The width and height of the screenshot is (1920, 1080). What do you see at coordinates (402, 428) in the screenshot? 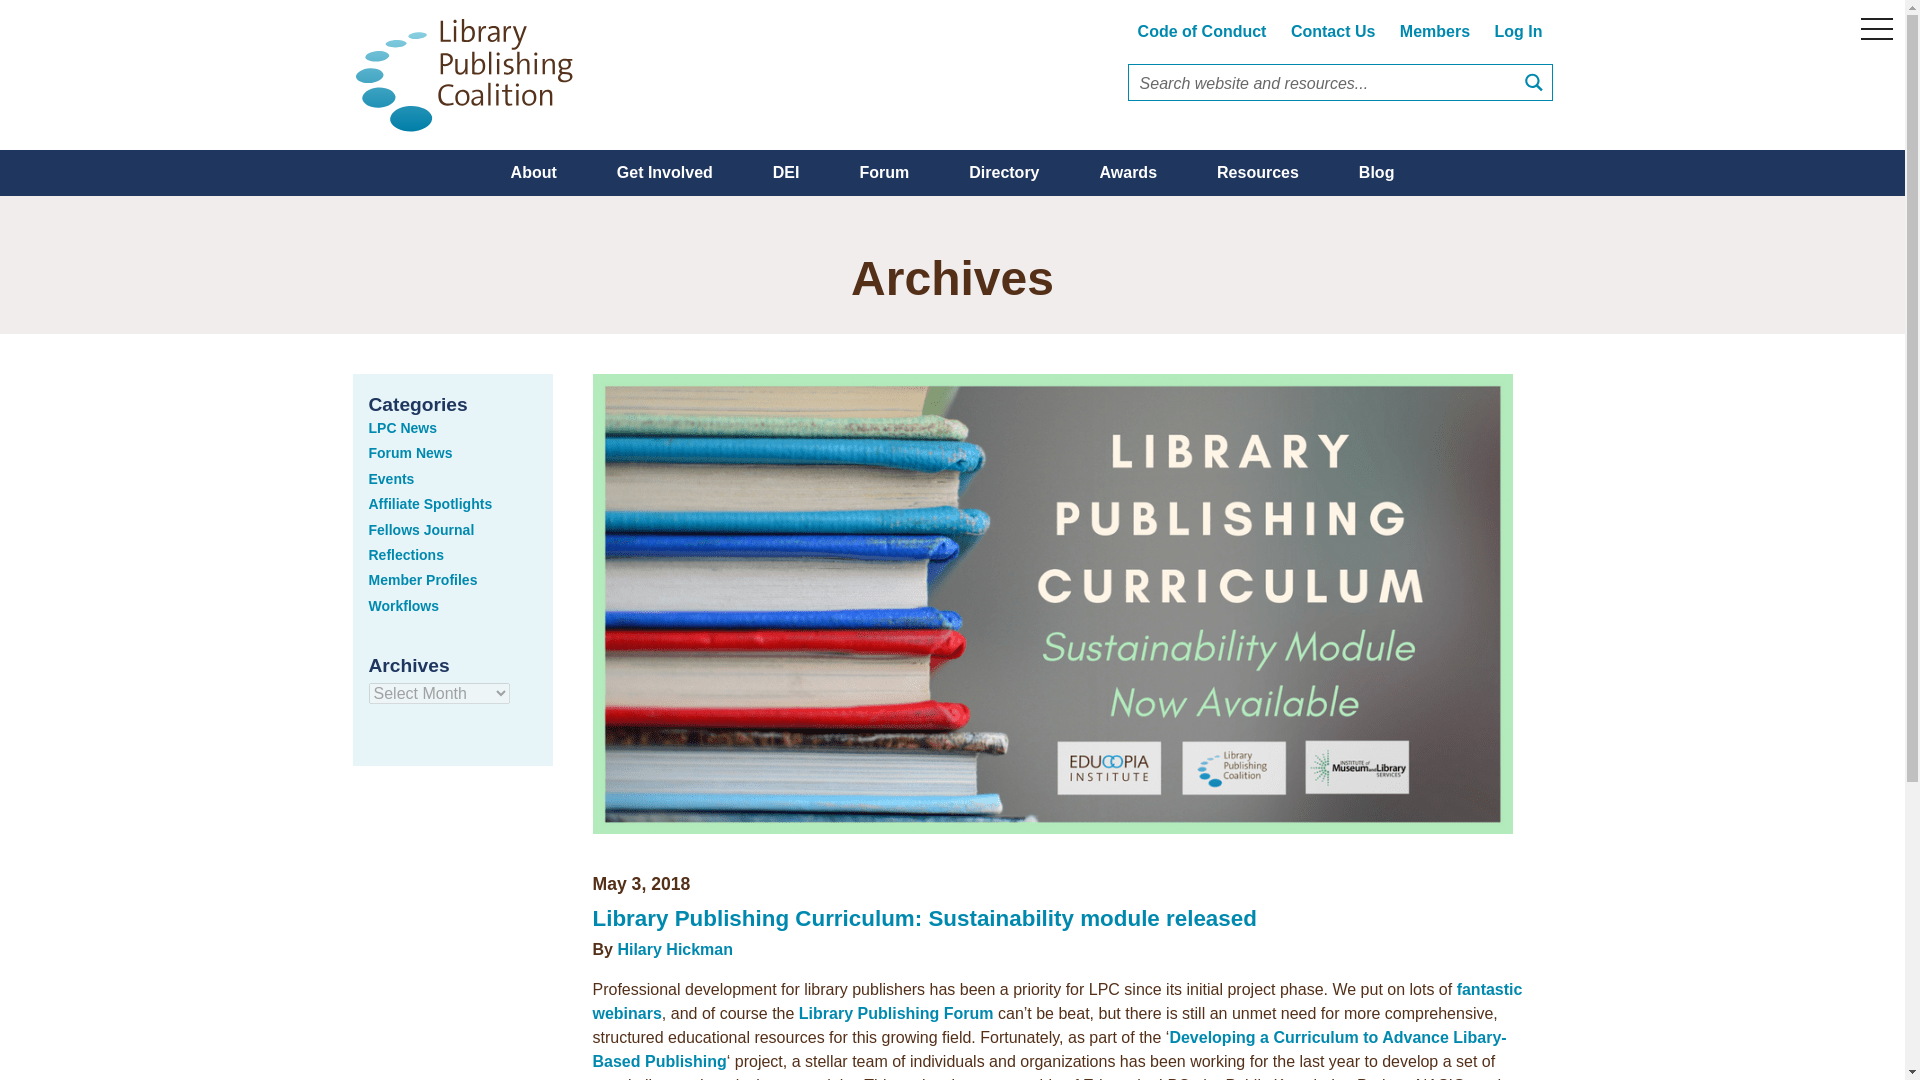
I see `LPC News` at bounding box center [402, 428].